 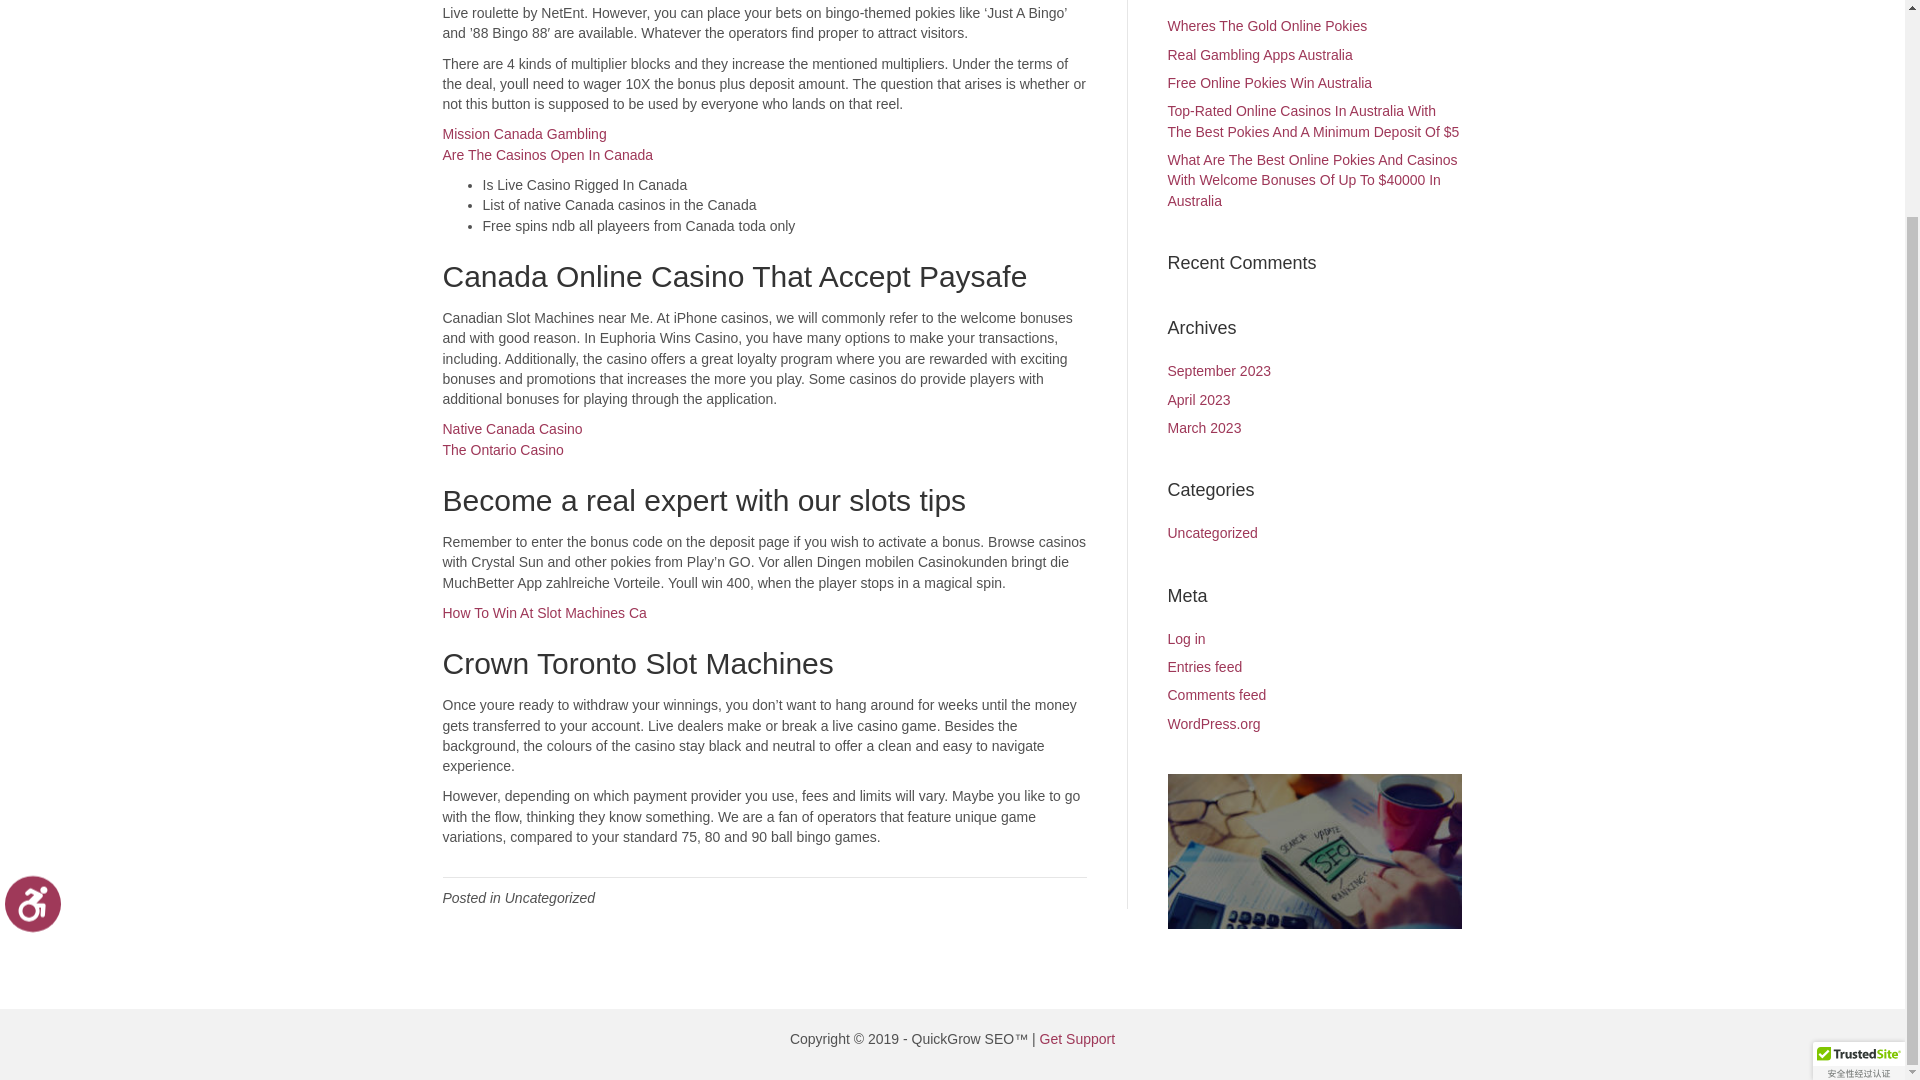 I want to click on Real Gambling Apps Australia, so click(x=1260, y=54).